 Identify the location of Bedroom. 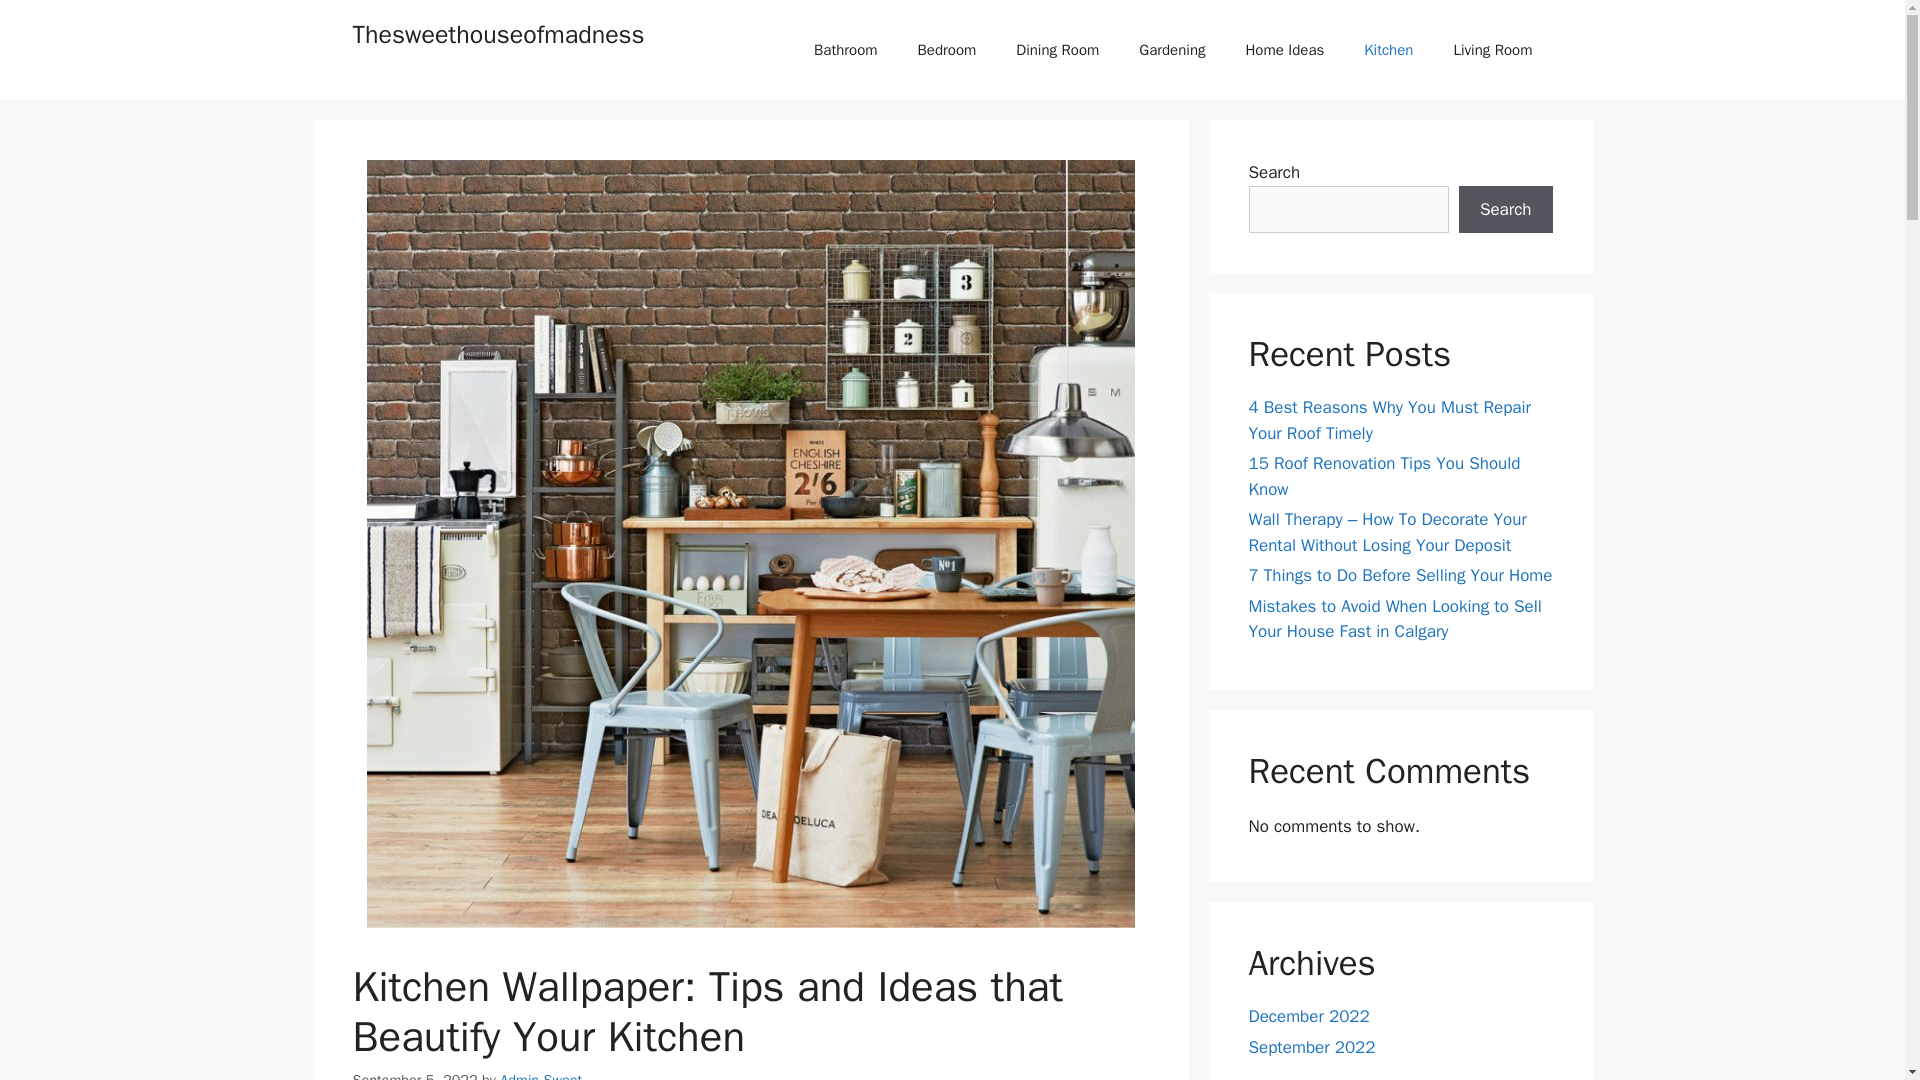
(947, 50).